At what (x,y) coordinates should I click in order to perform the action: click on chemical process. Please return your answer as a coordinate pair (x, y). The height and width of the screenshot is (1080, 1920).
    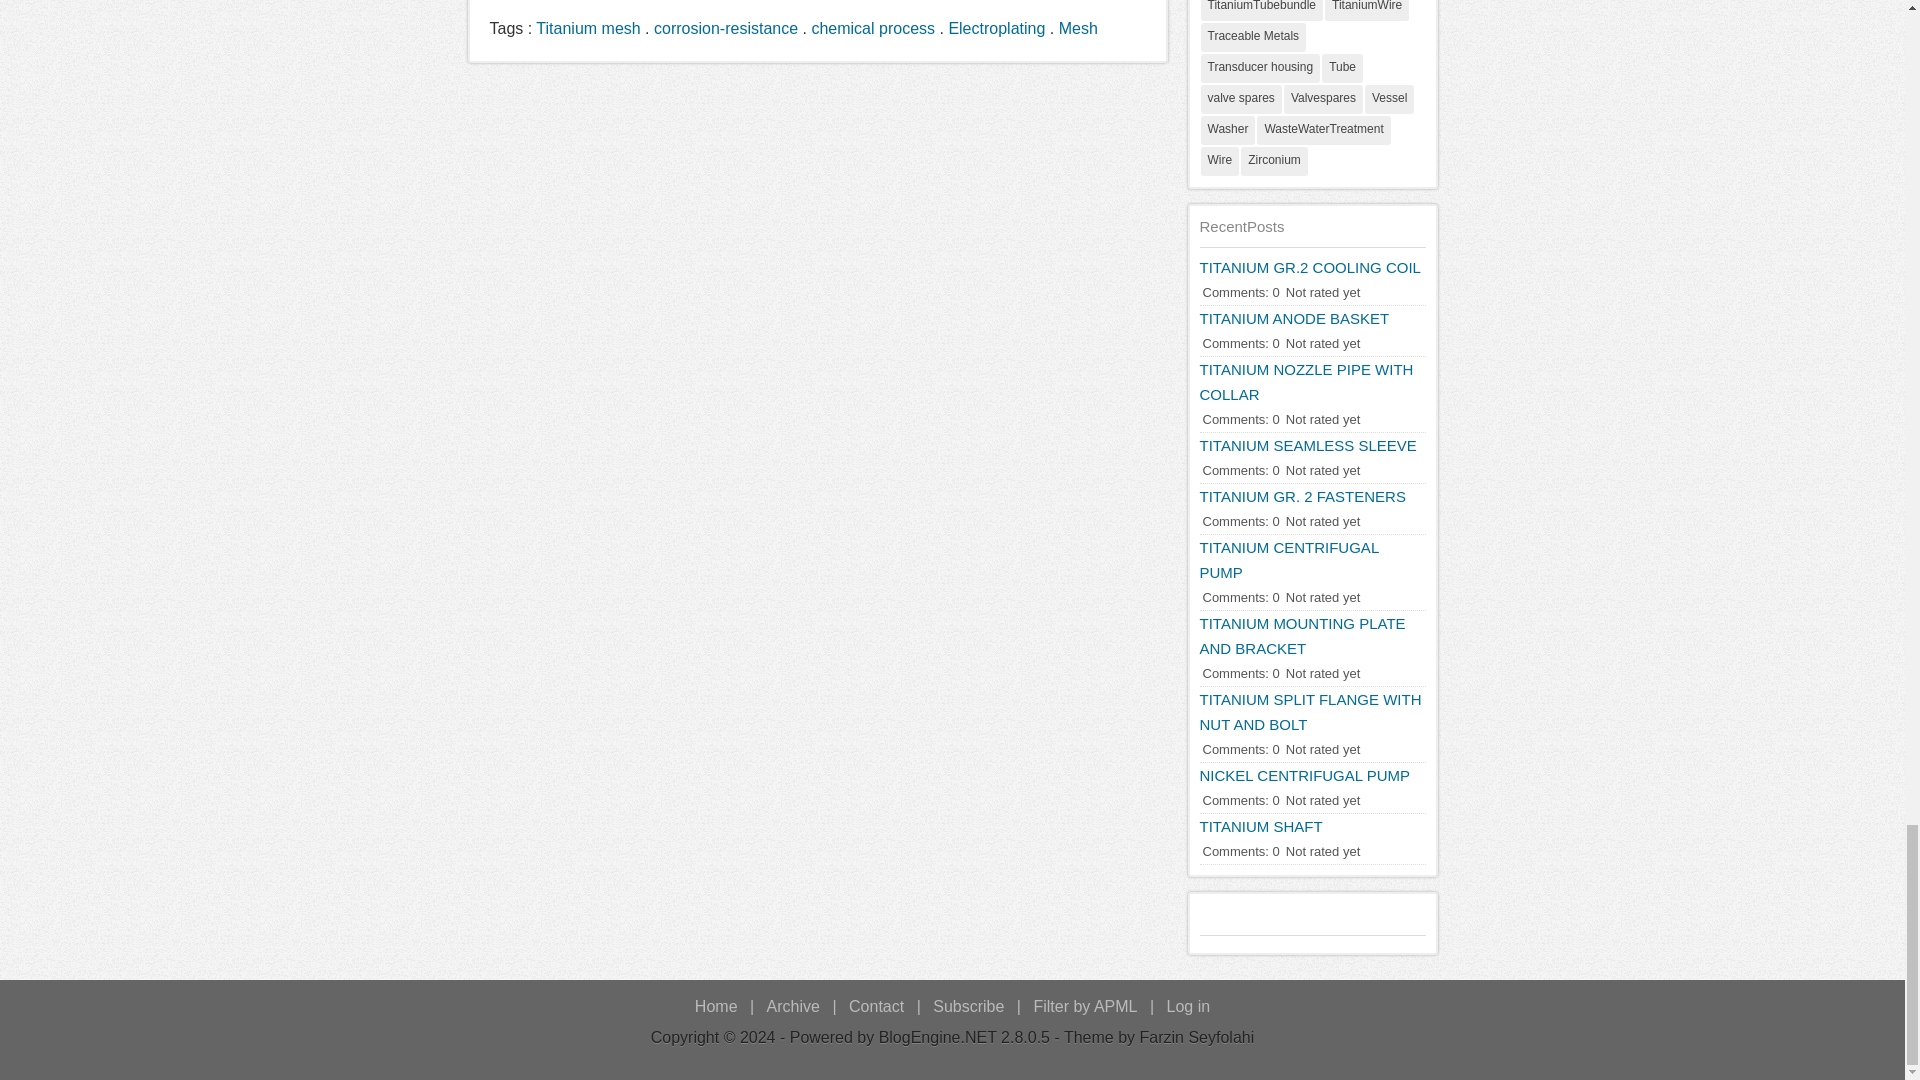
    Looking at the image, I should click on (872, 28).